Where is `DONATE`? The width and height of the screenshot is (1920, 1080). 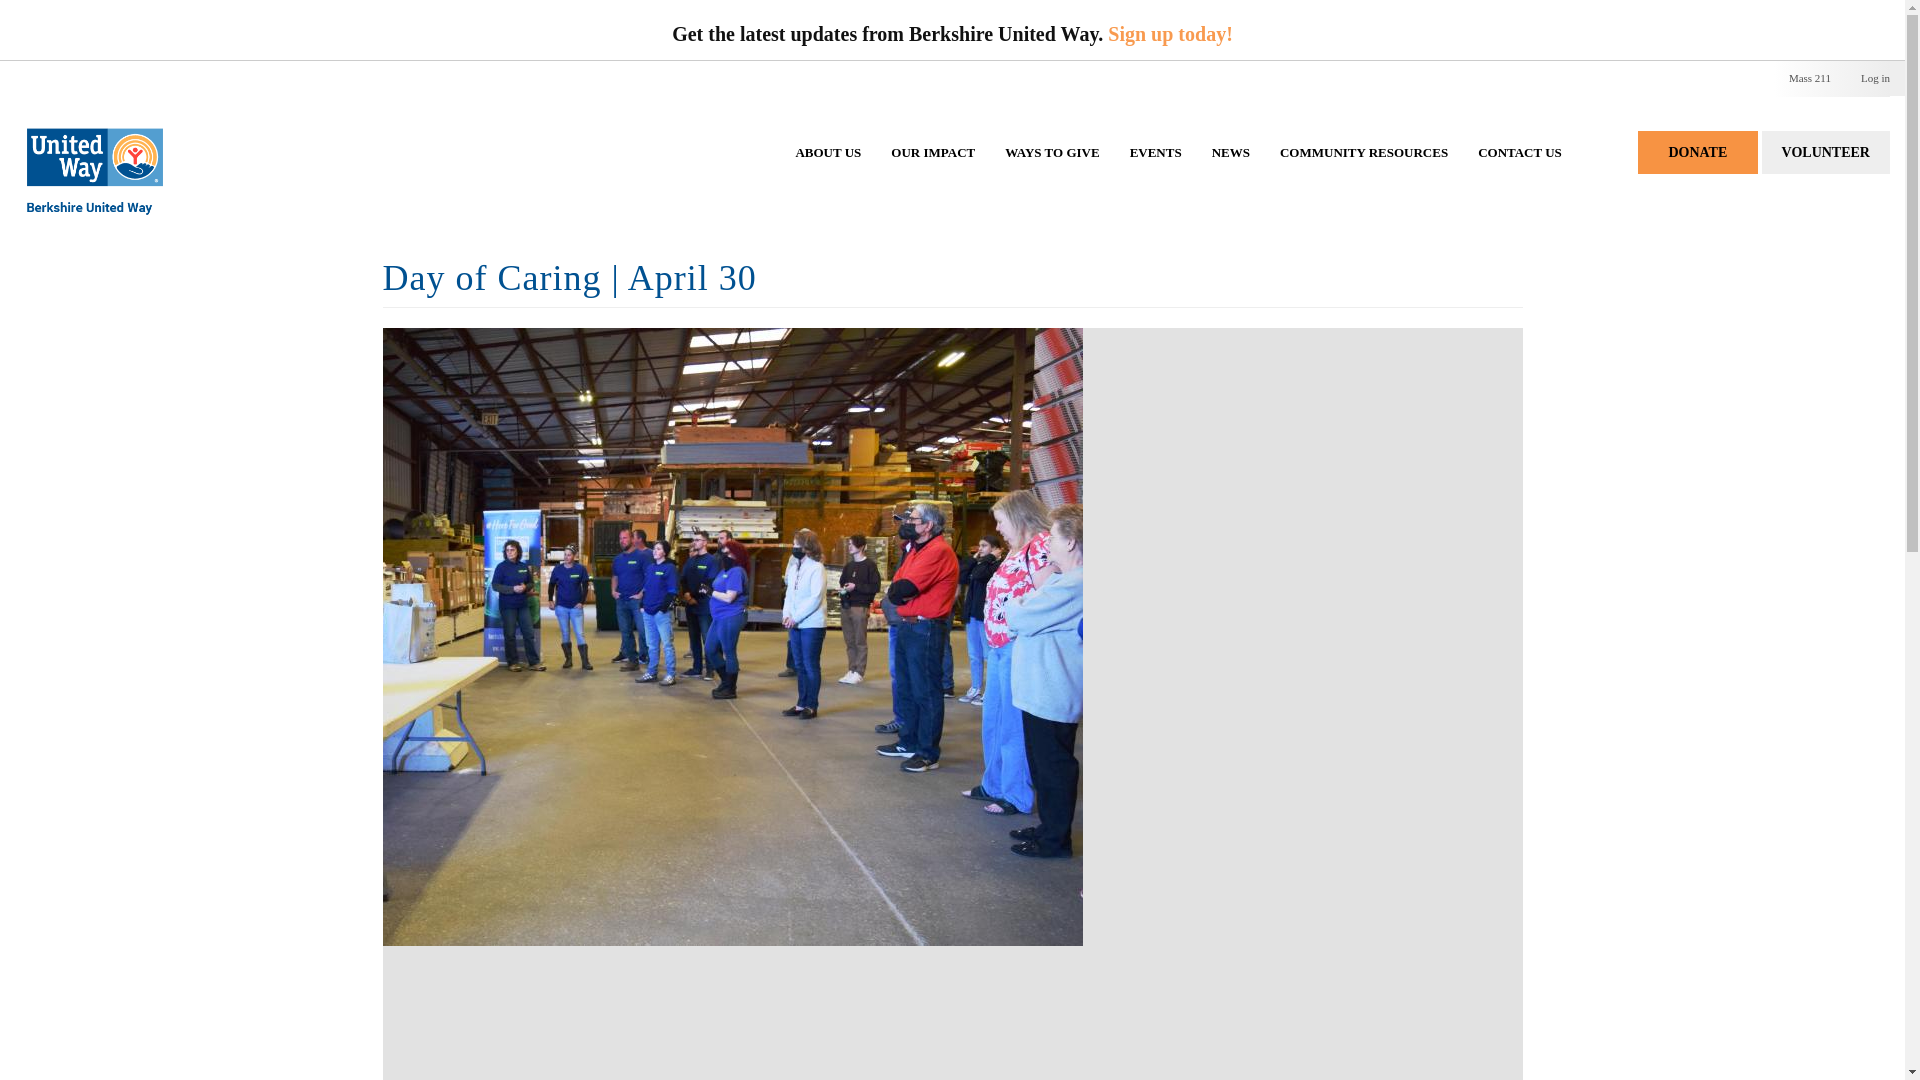 DONATE is located at coordinates (1698, 152).